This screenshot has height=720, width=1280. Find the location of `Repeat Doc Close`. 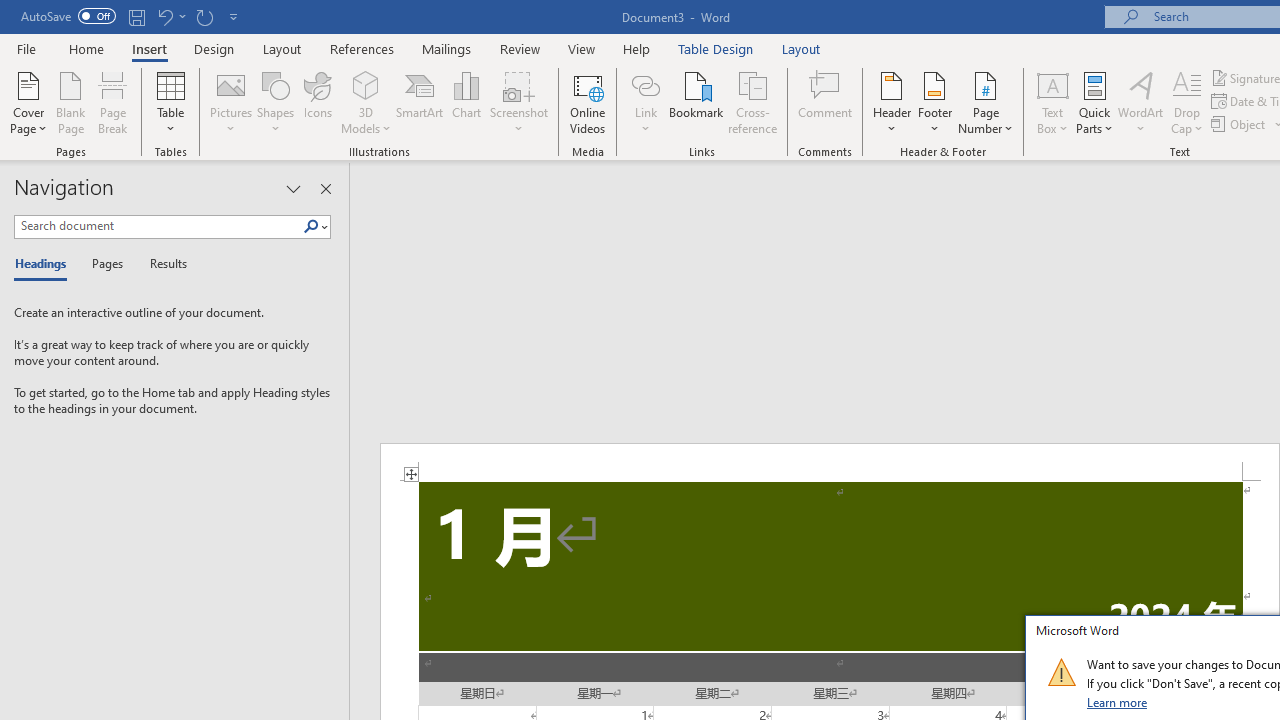

Repeat Doc Close is located at coordinates (204, 16).